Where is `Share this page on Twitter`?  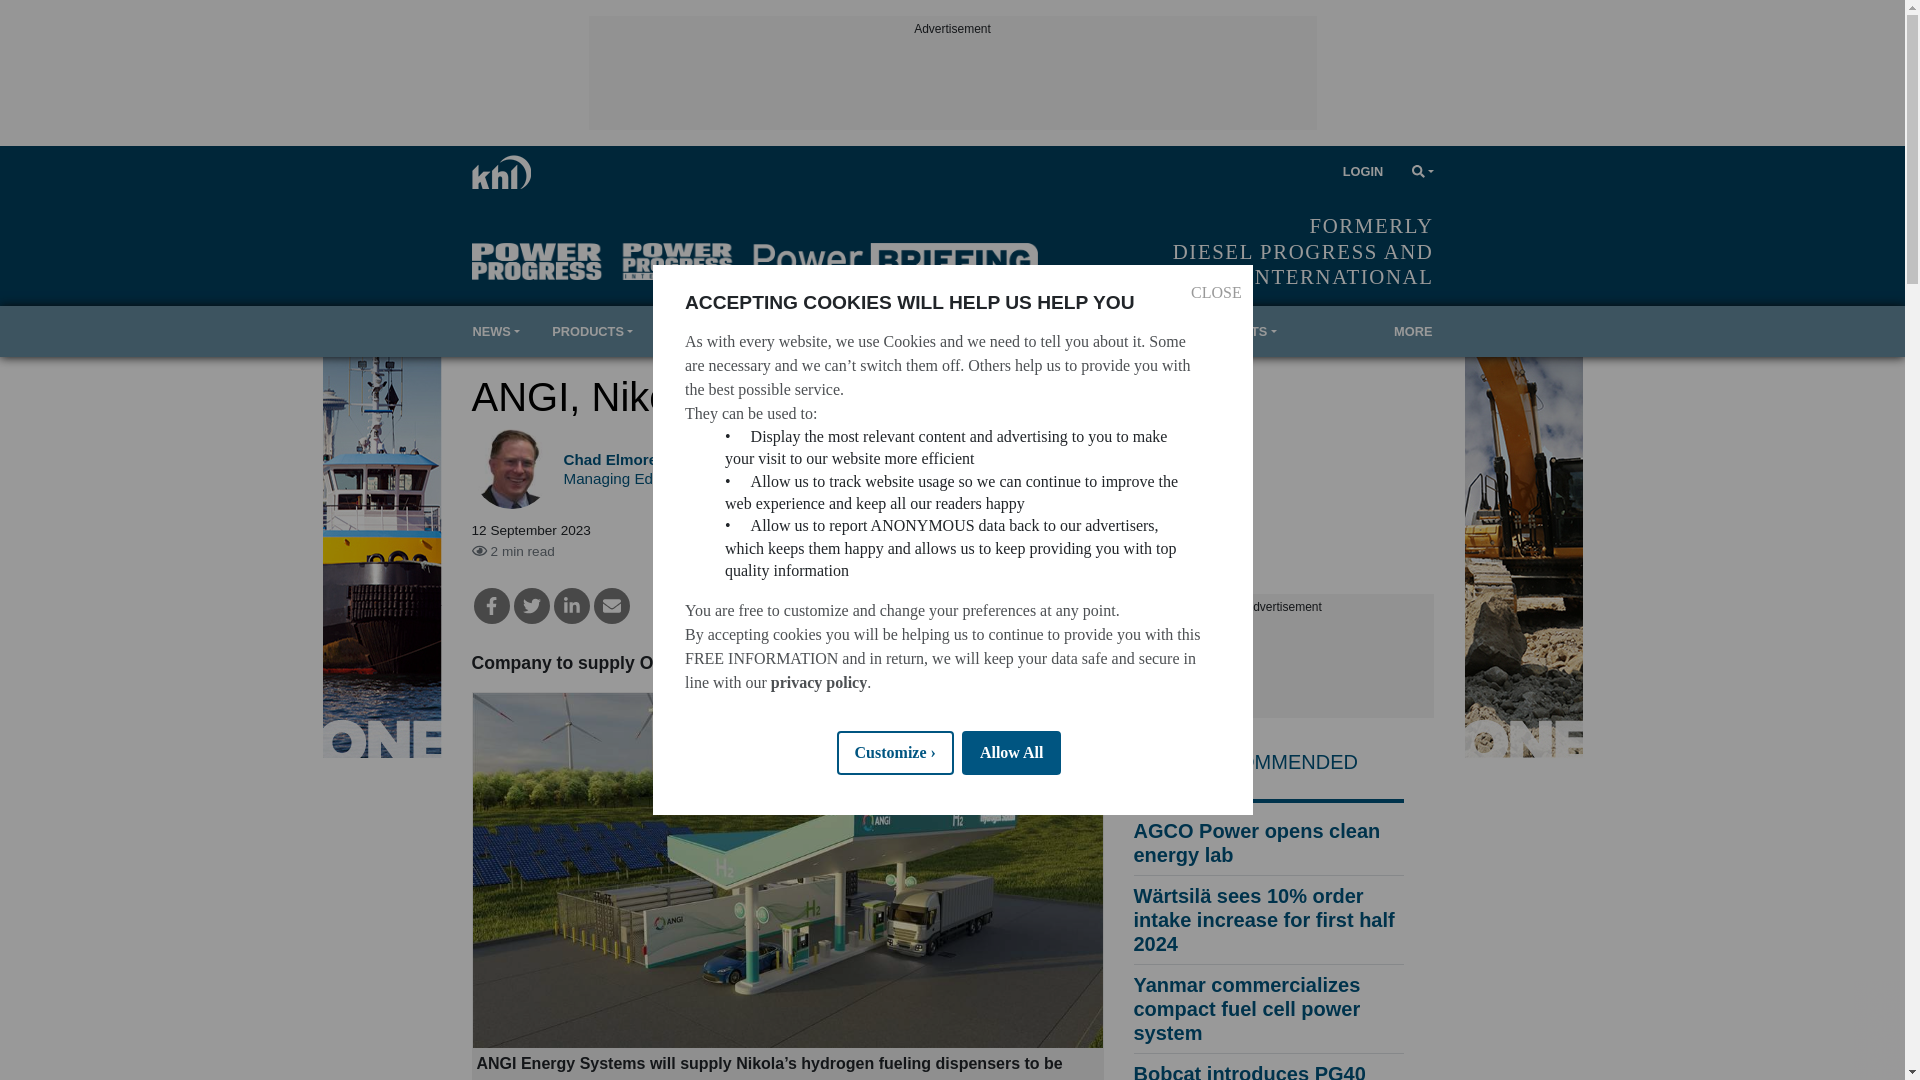 Share this page on Twitter is located at coordinates (532, 606).